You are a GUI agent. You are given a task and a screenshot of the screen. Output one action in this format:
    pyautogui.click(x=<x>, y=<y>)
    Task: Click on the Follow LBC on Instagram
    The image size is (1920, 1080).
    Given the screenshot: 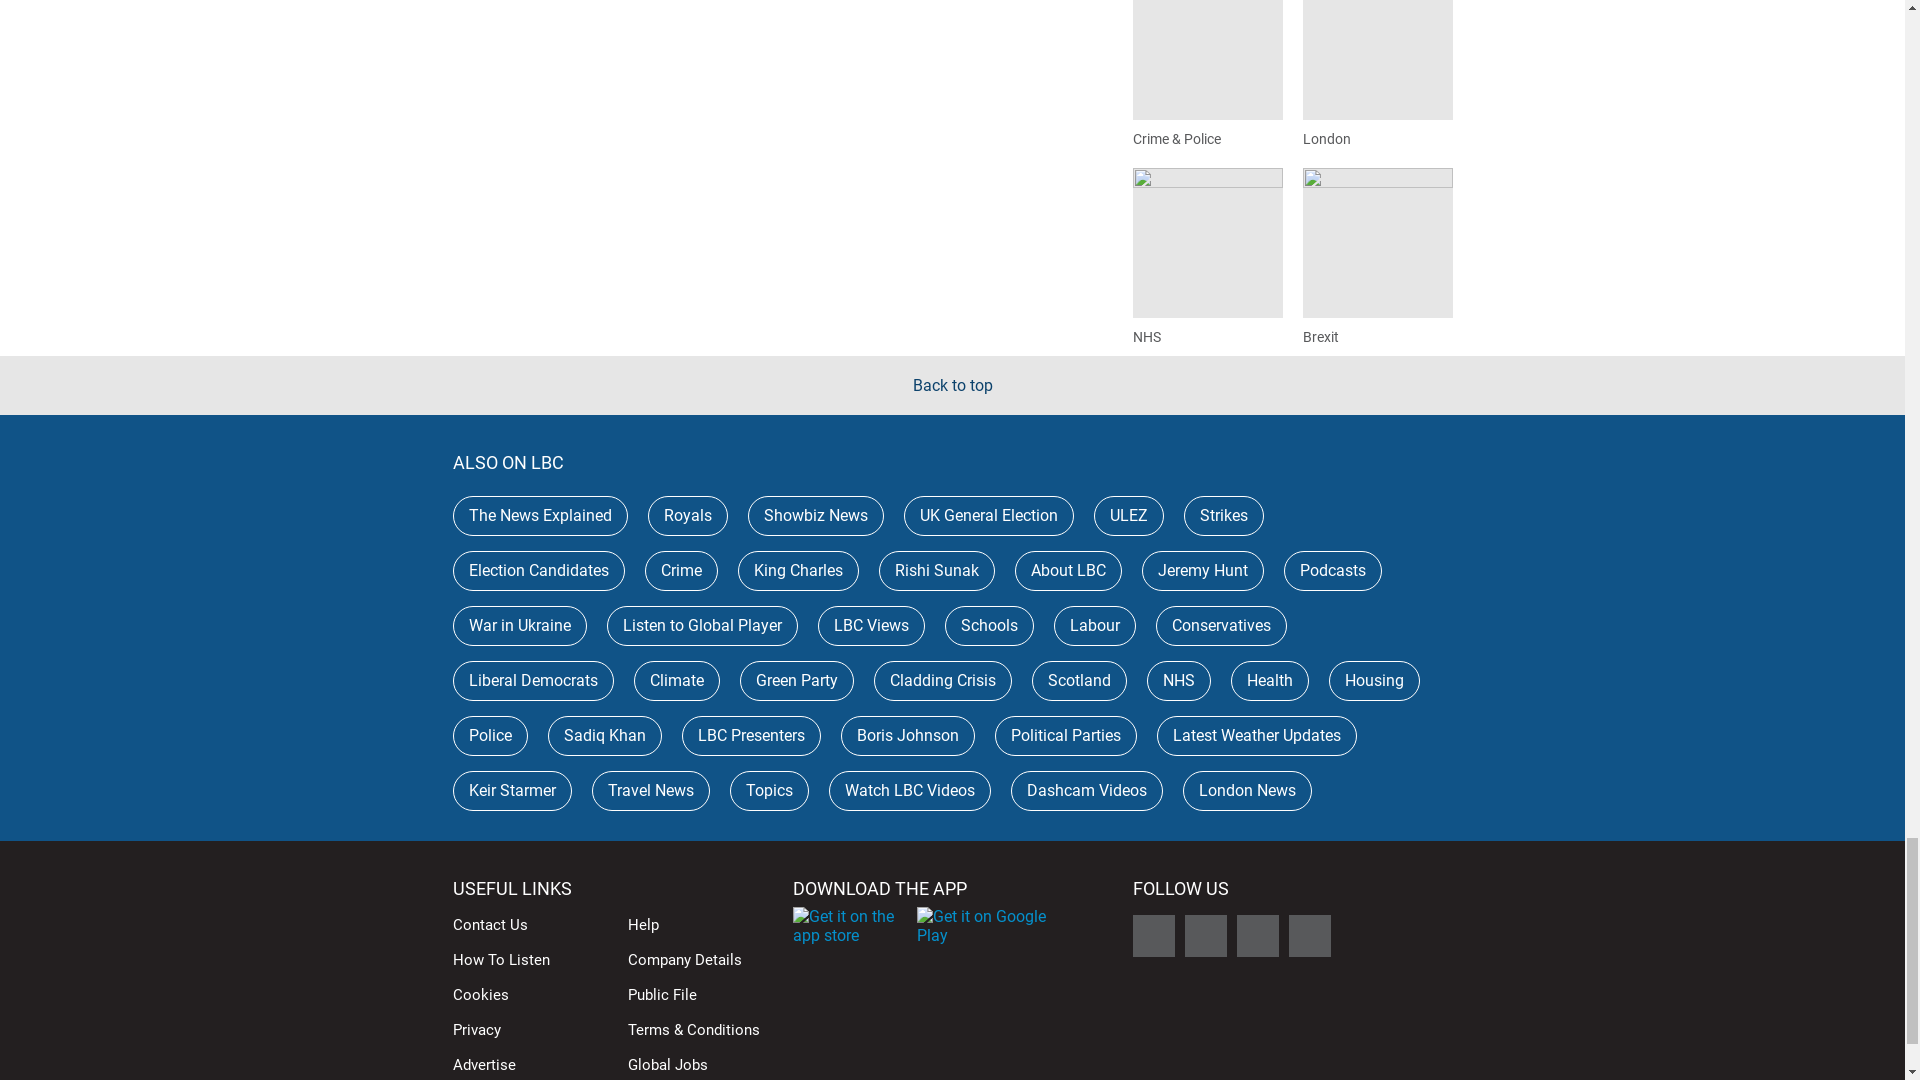 What is the action you would take?
    pyautogui.click(x=1257, y=935)
    